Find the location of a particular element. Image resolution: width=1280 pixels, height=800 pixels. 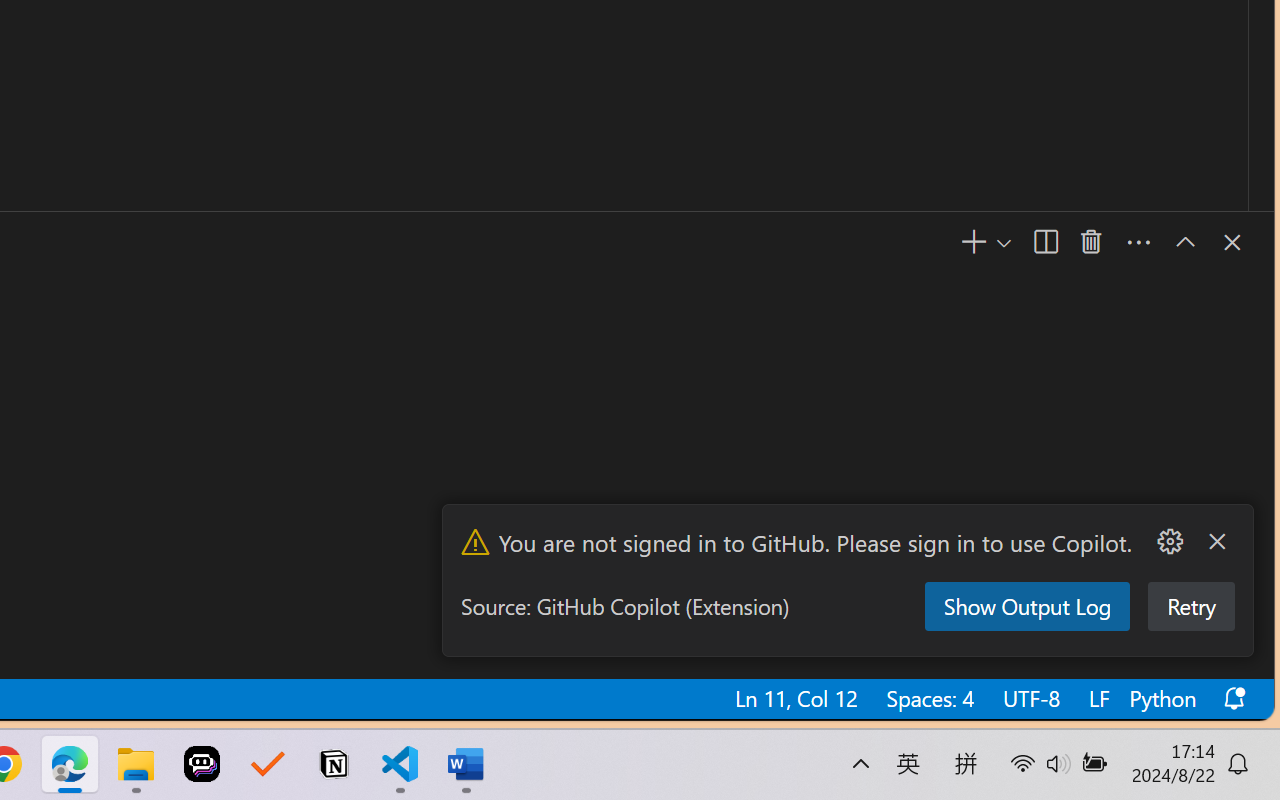

Launch Profile... is located at coordinates (1096, 243).